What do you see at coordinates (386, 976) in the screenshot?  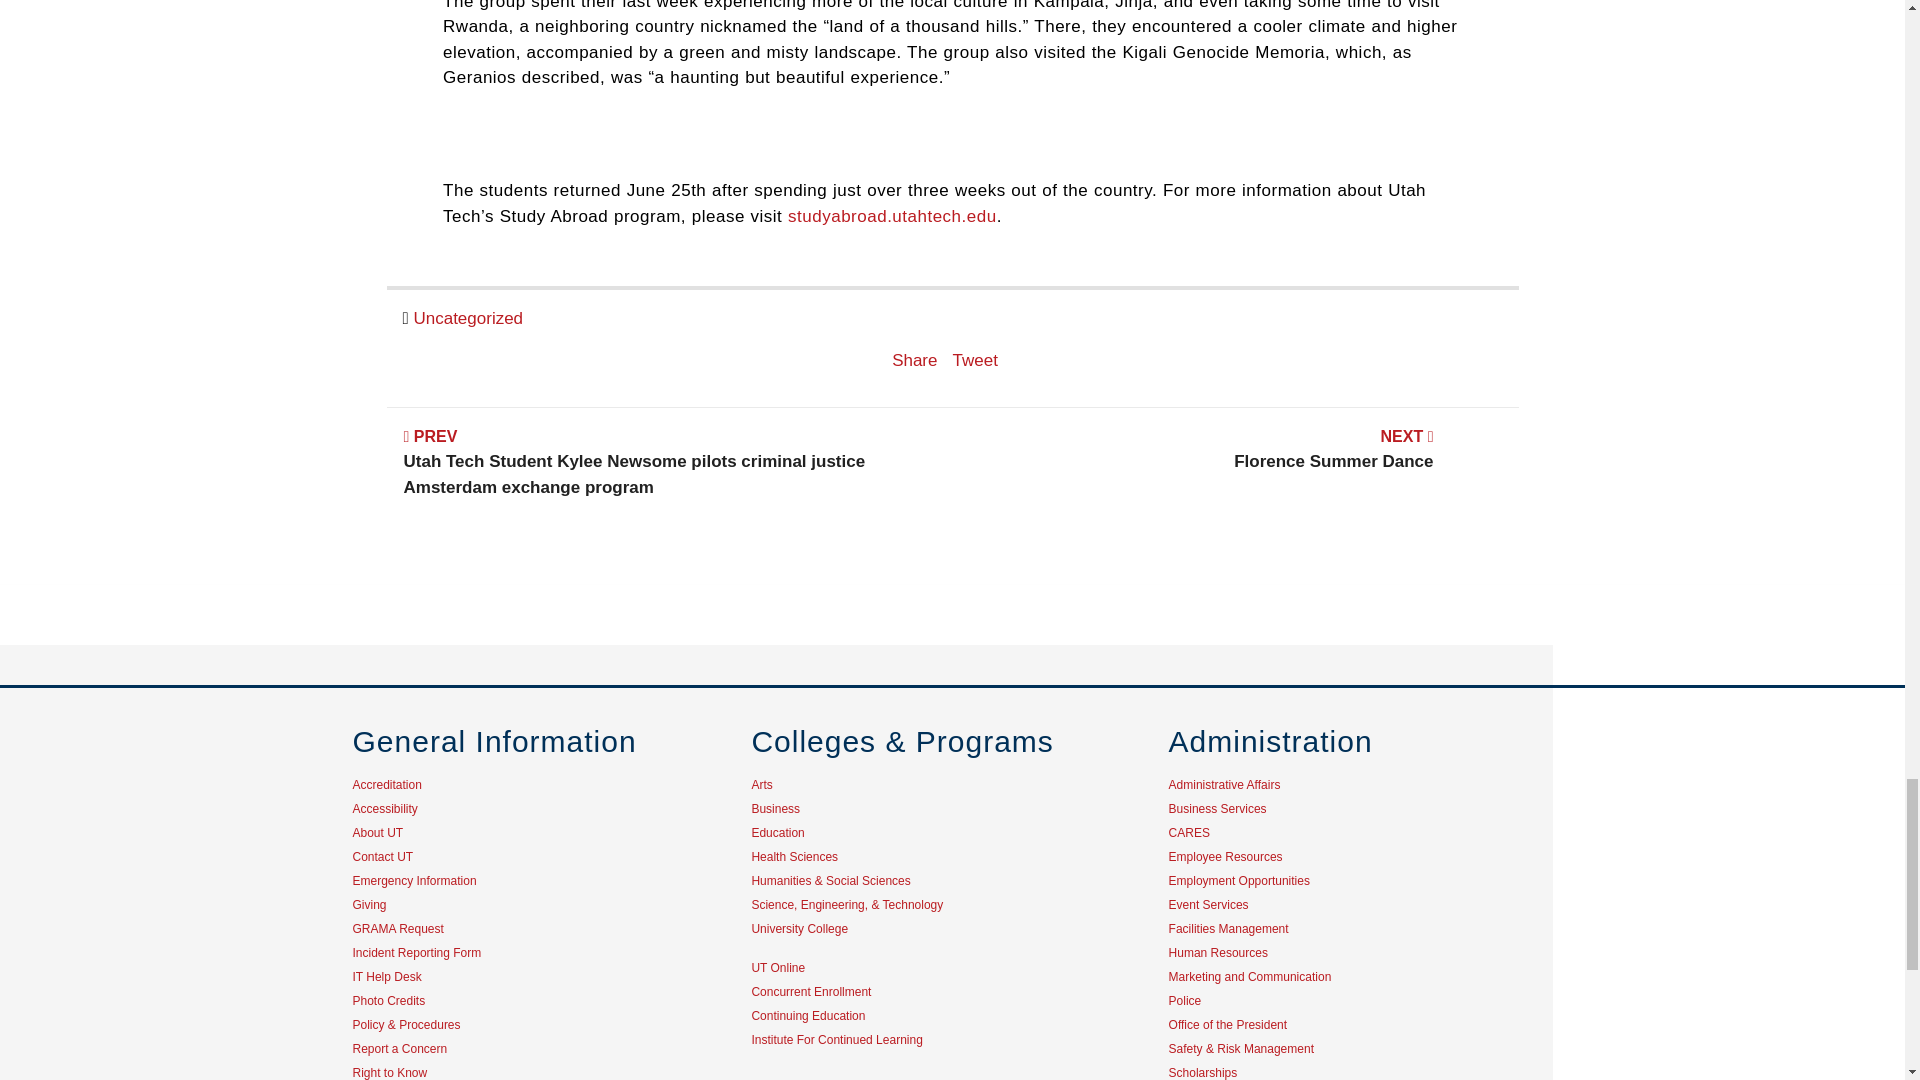 I see `IT Help Desk` at bounding box center [386, 976].